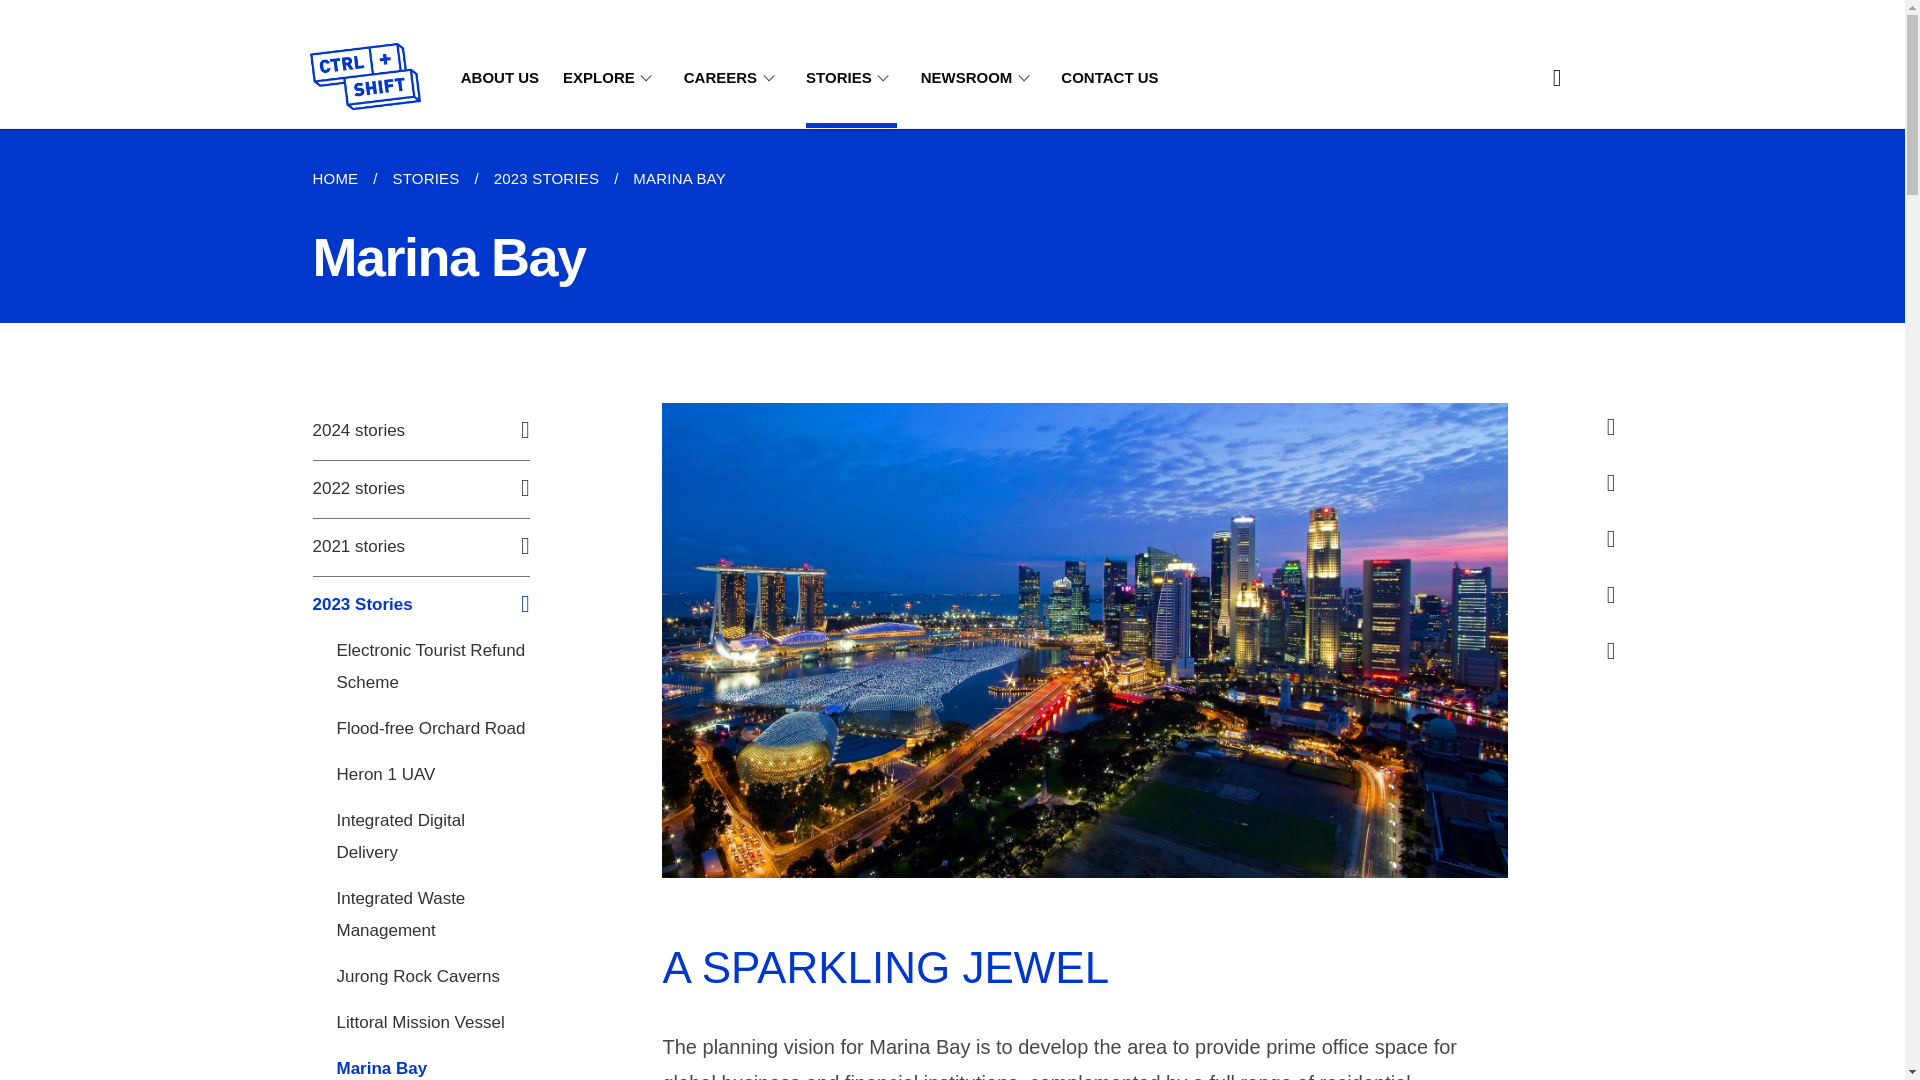 The height and width of the screenshot is (1080, 1920). I want to click on CAREERS, so click(732, 78).